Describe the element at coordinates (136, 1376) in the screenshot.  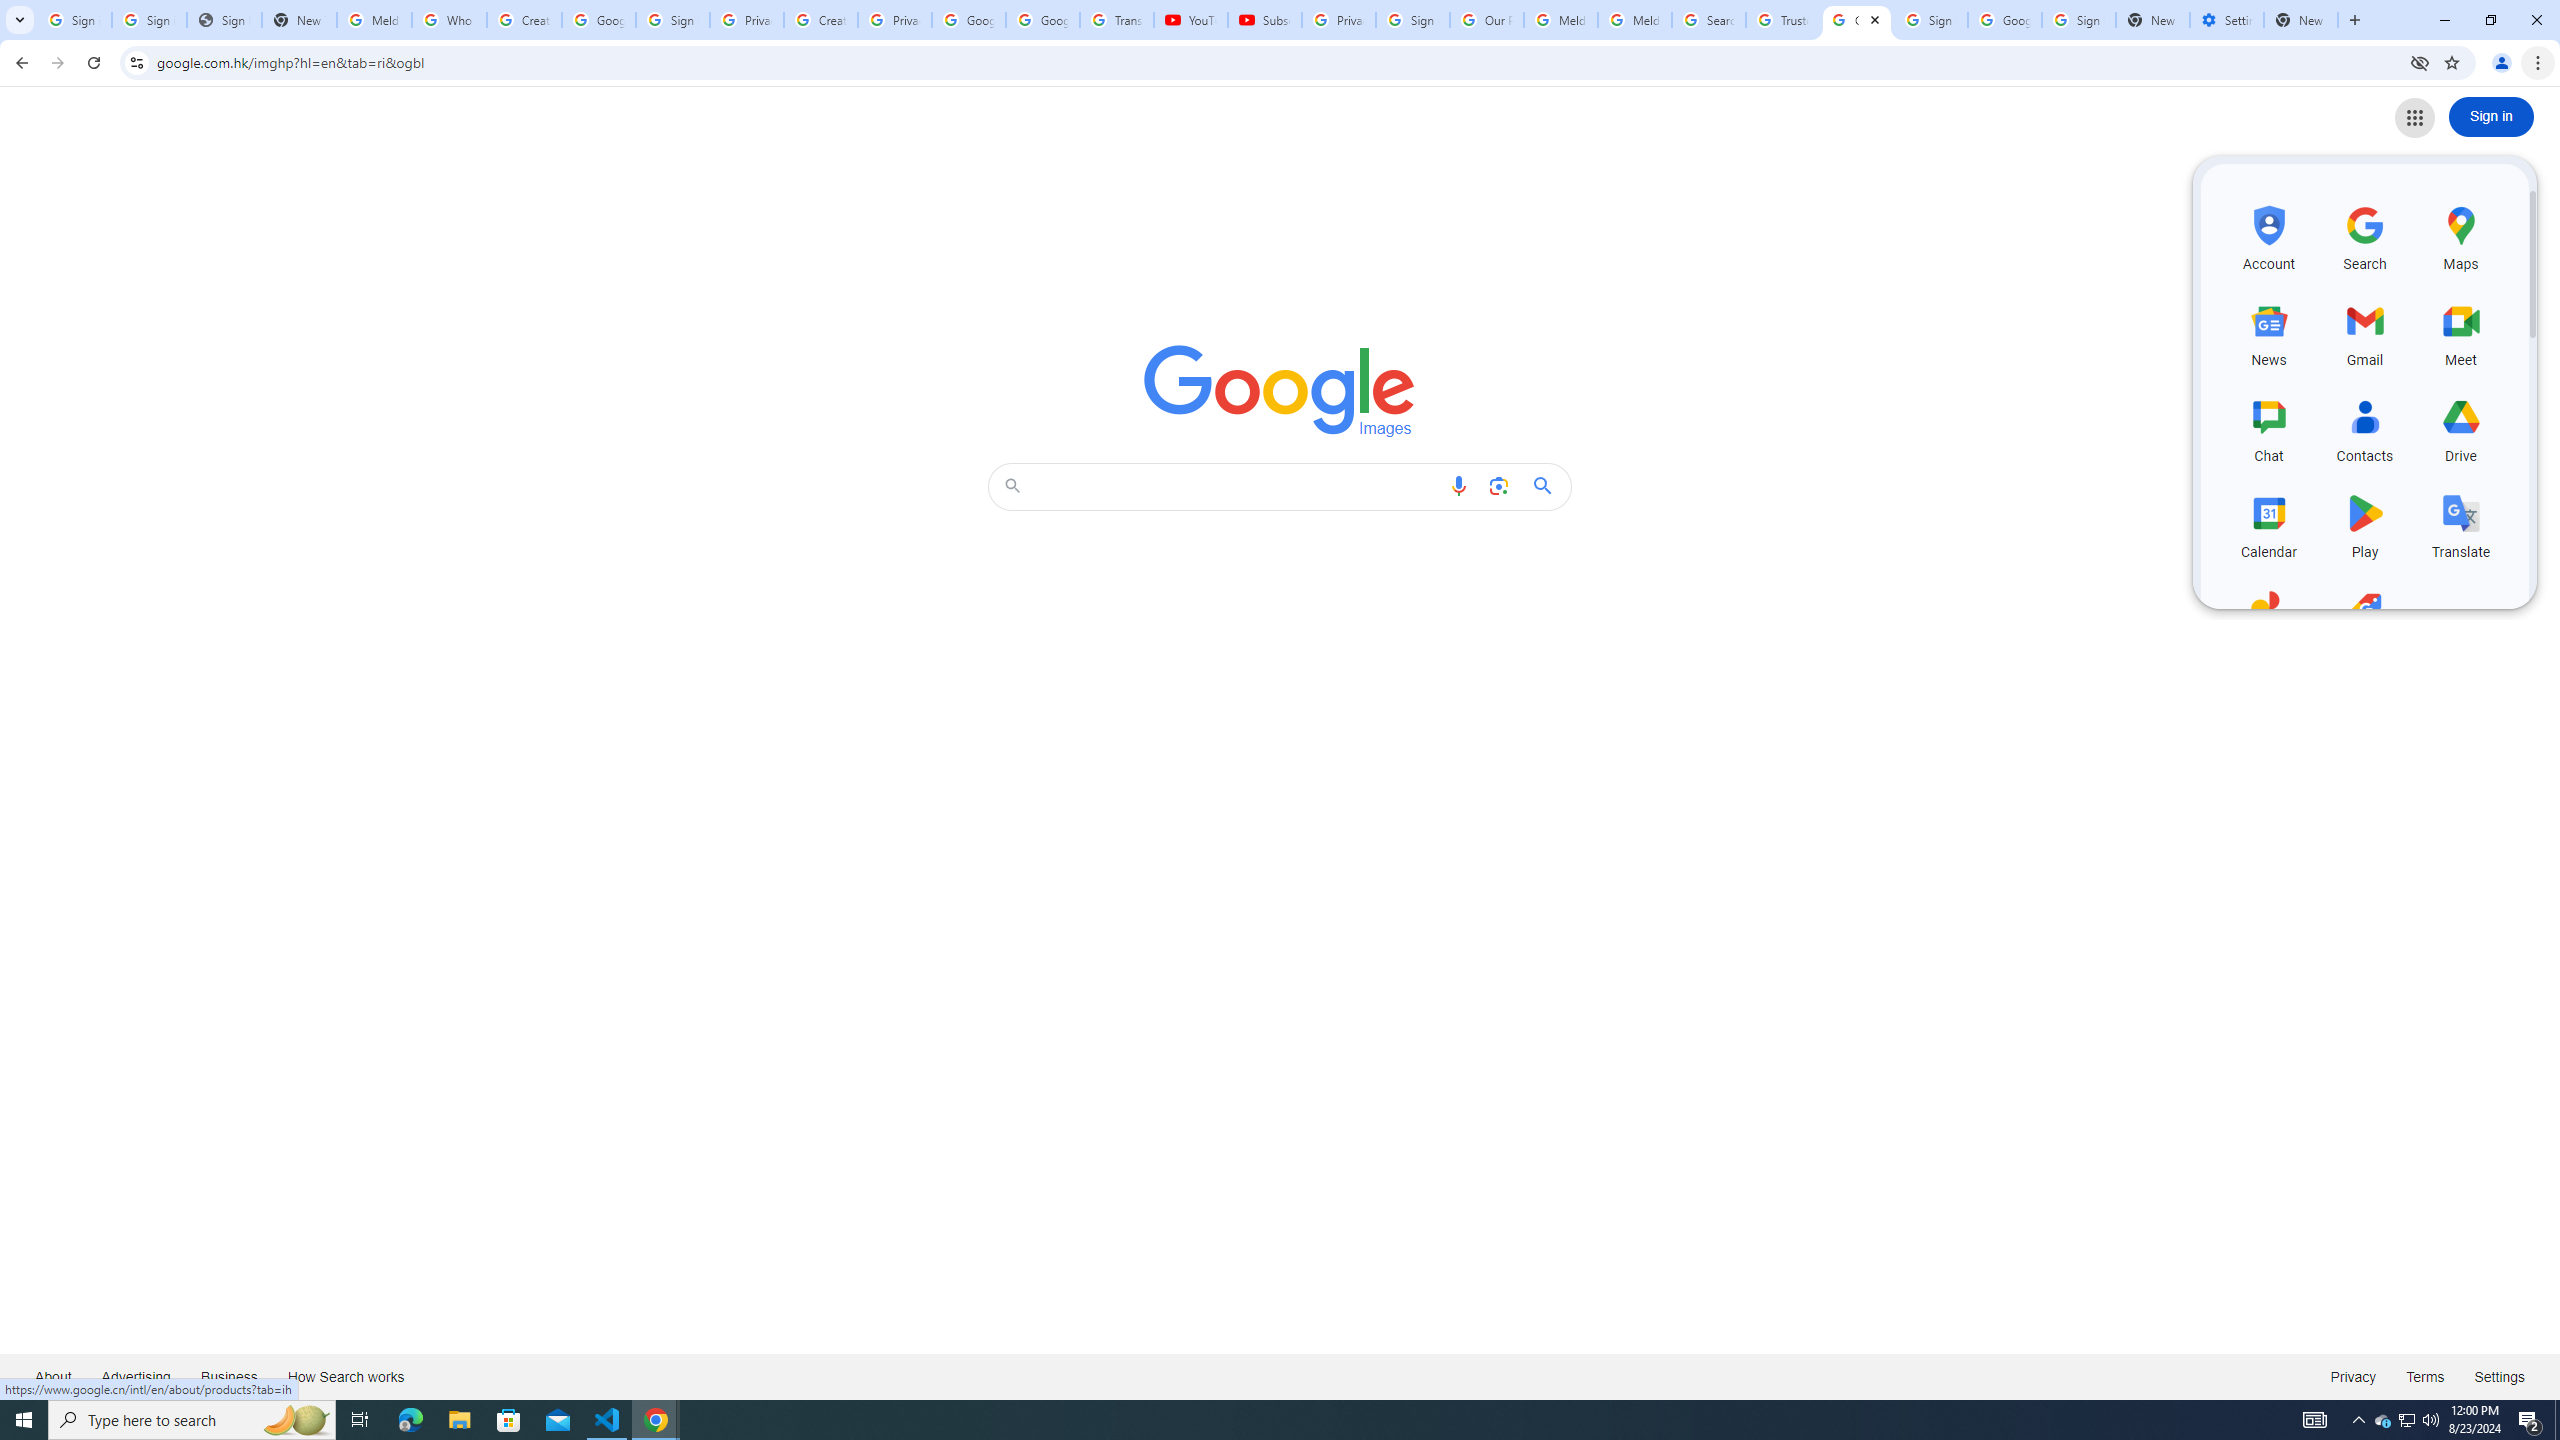
I see `Advertising` at that location.